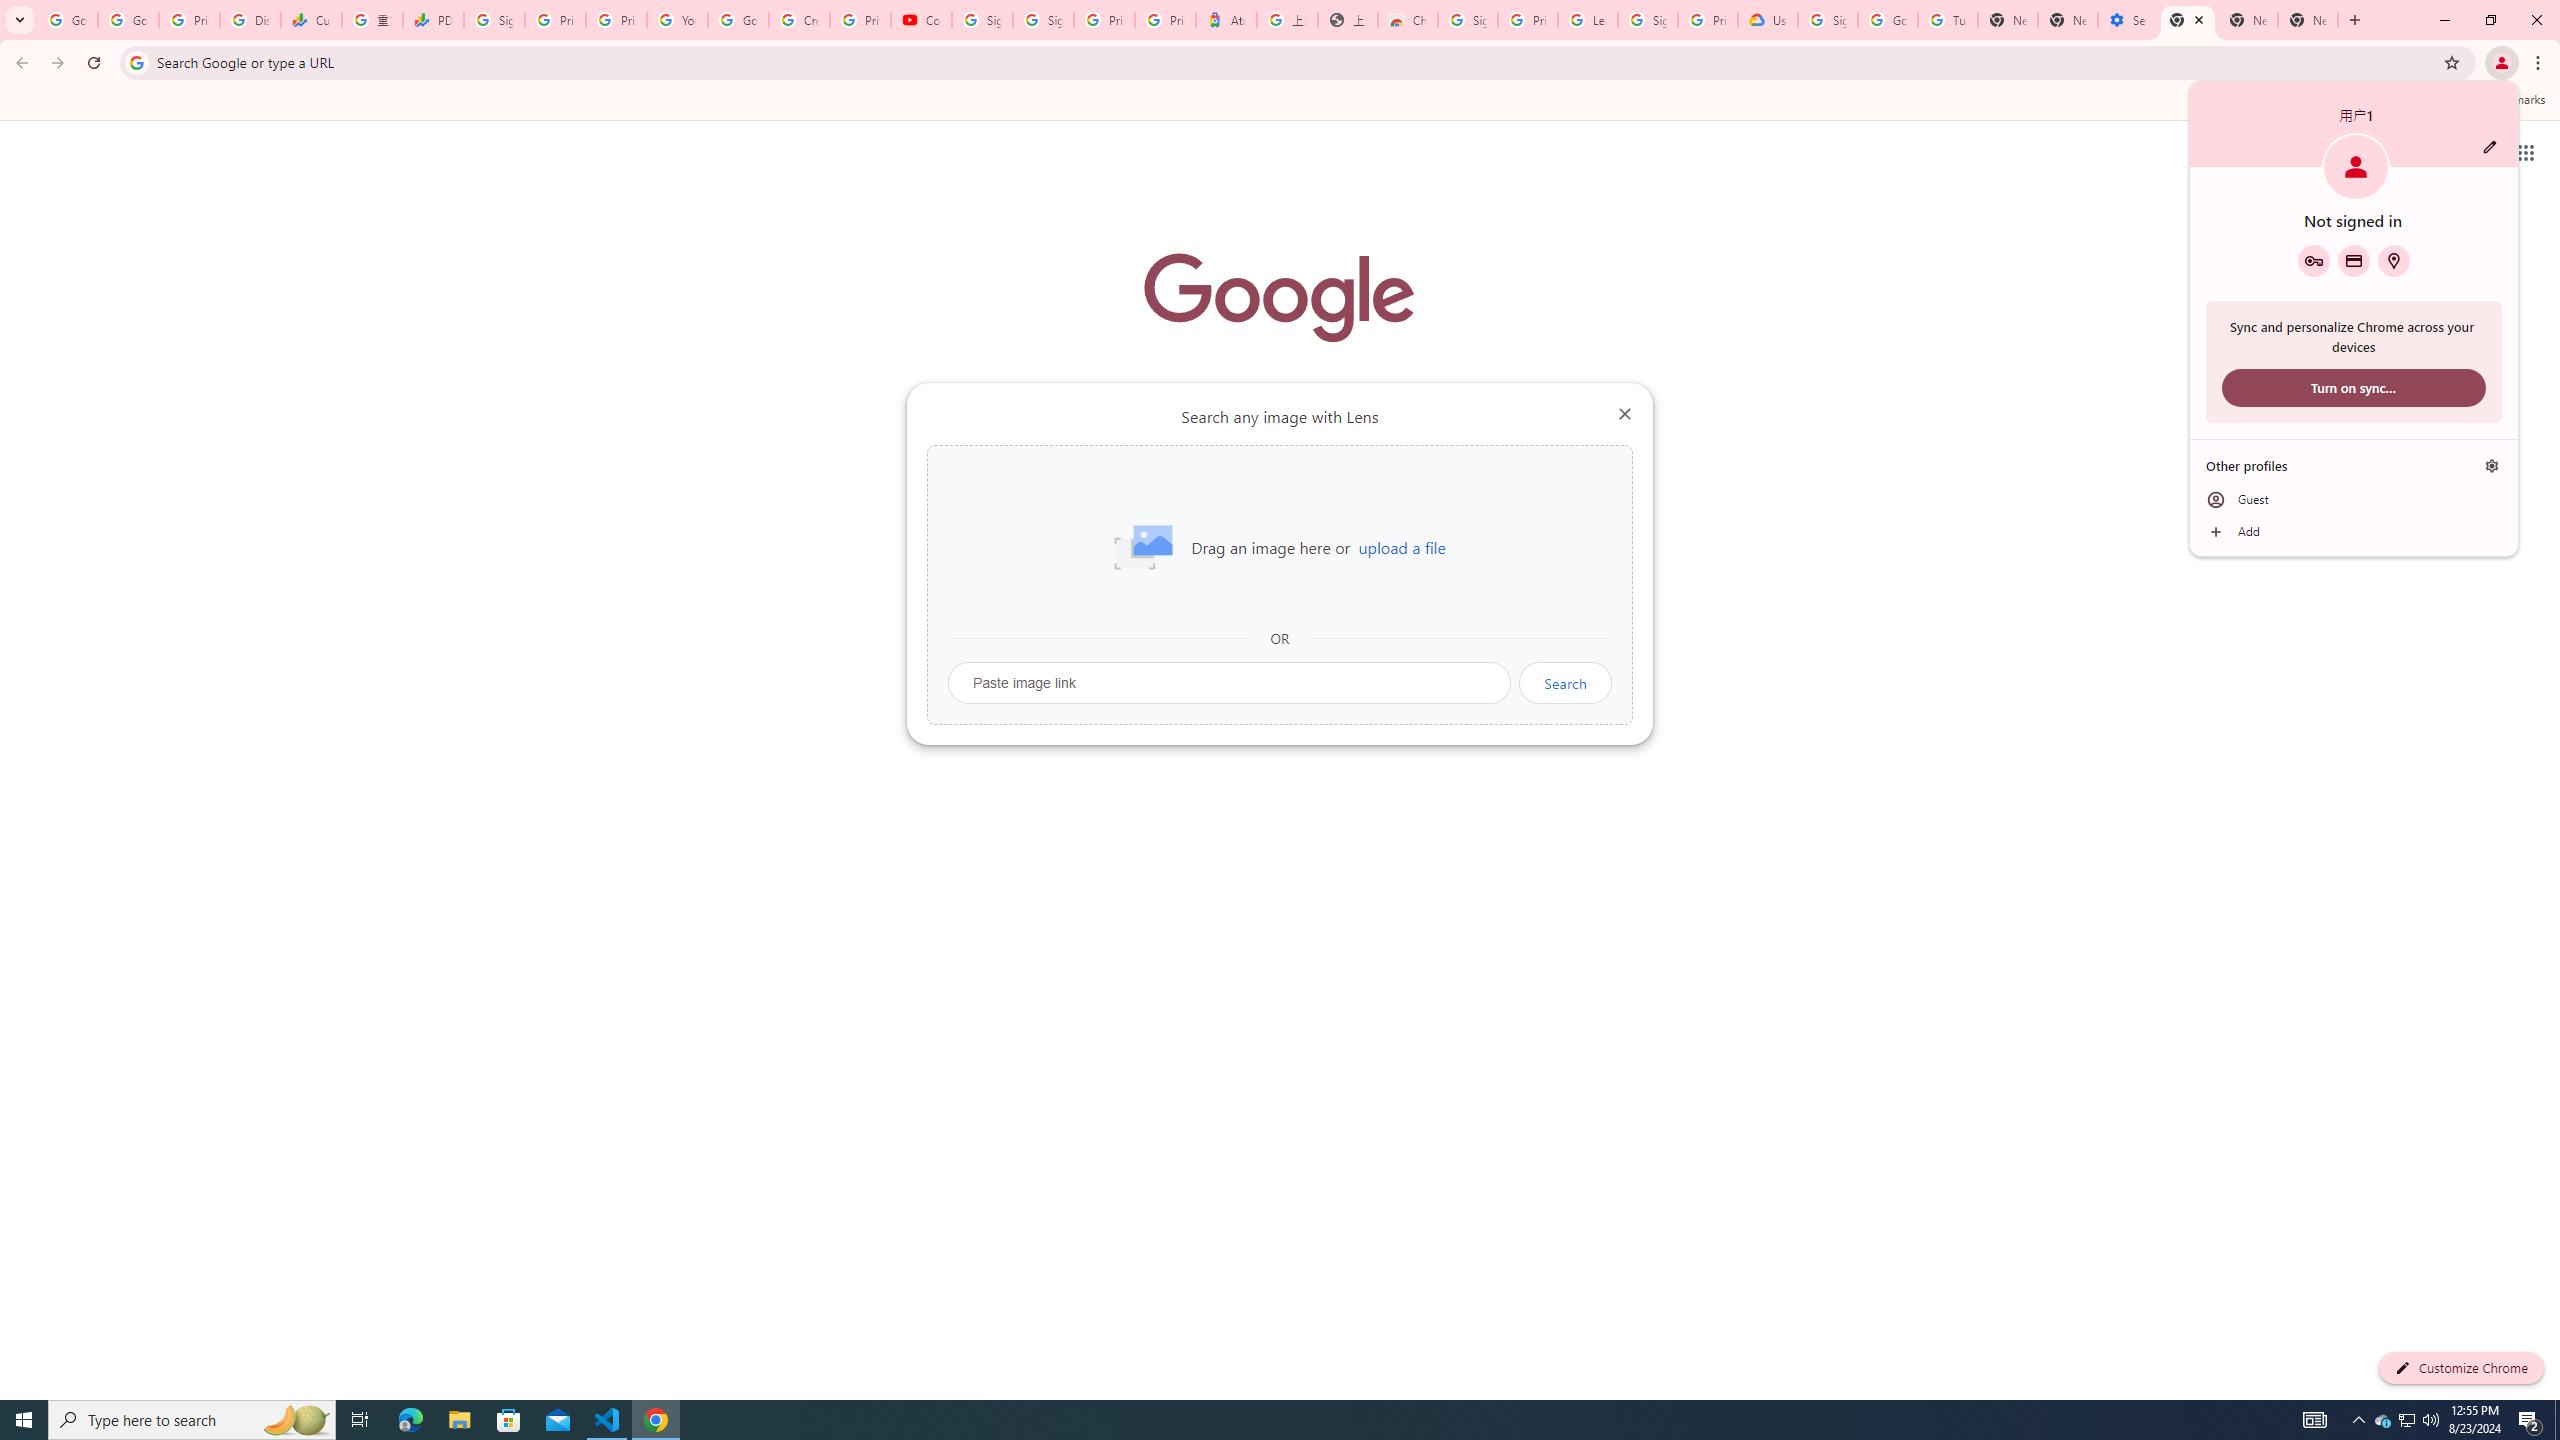  I want to click on Sign in - Google Accounts, so click(1828, 20).